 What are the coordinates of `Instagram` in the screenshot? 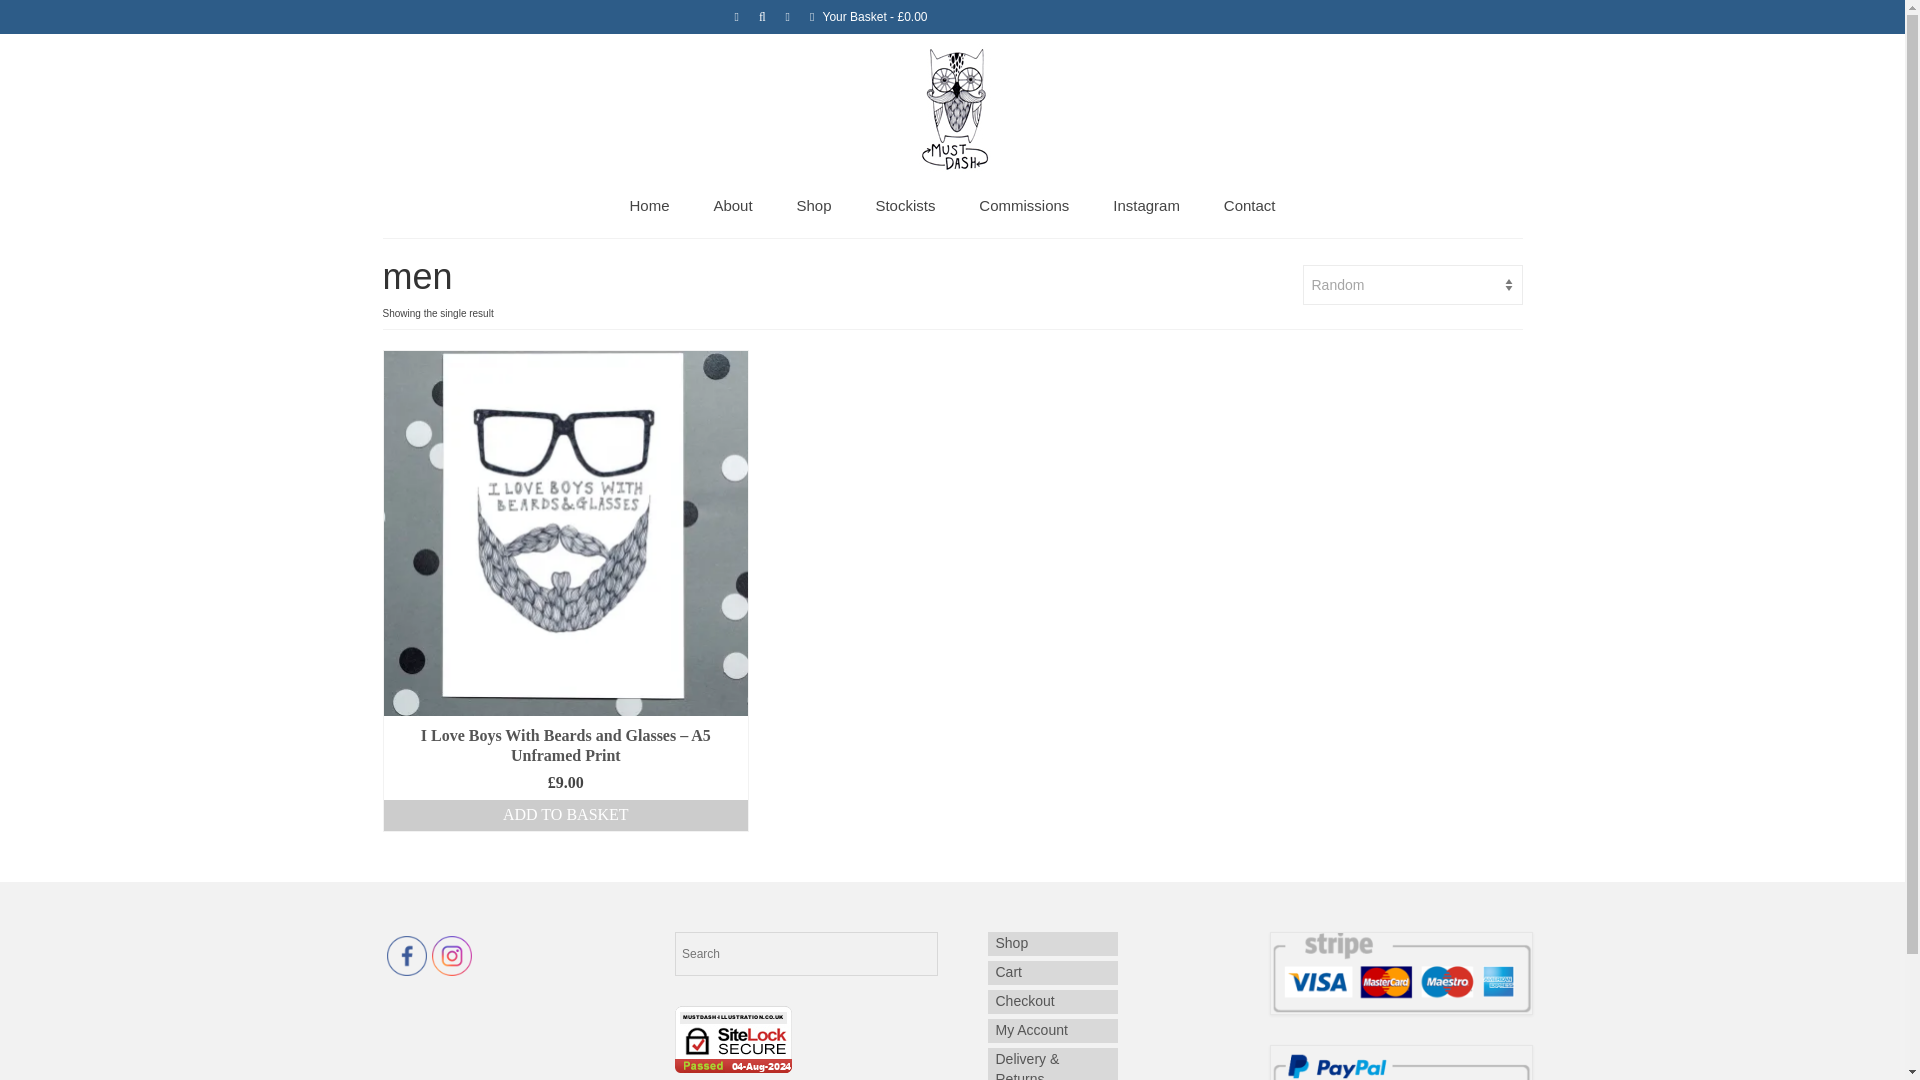 It's located at (452, 956).